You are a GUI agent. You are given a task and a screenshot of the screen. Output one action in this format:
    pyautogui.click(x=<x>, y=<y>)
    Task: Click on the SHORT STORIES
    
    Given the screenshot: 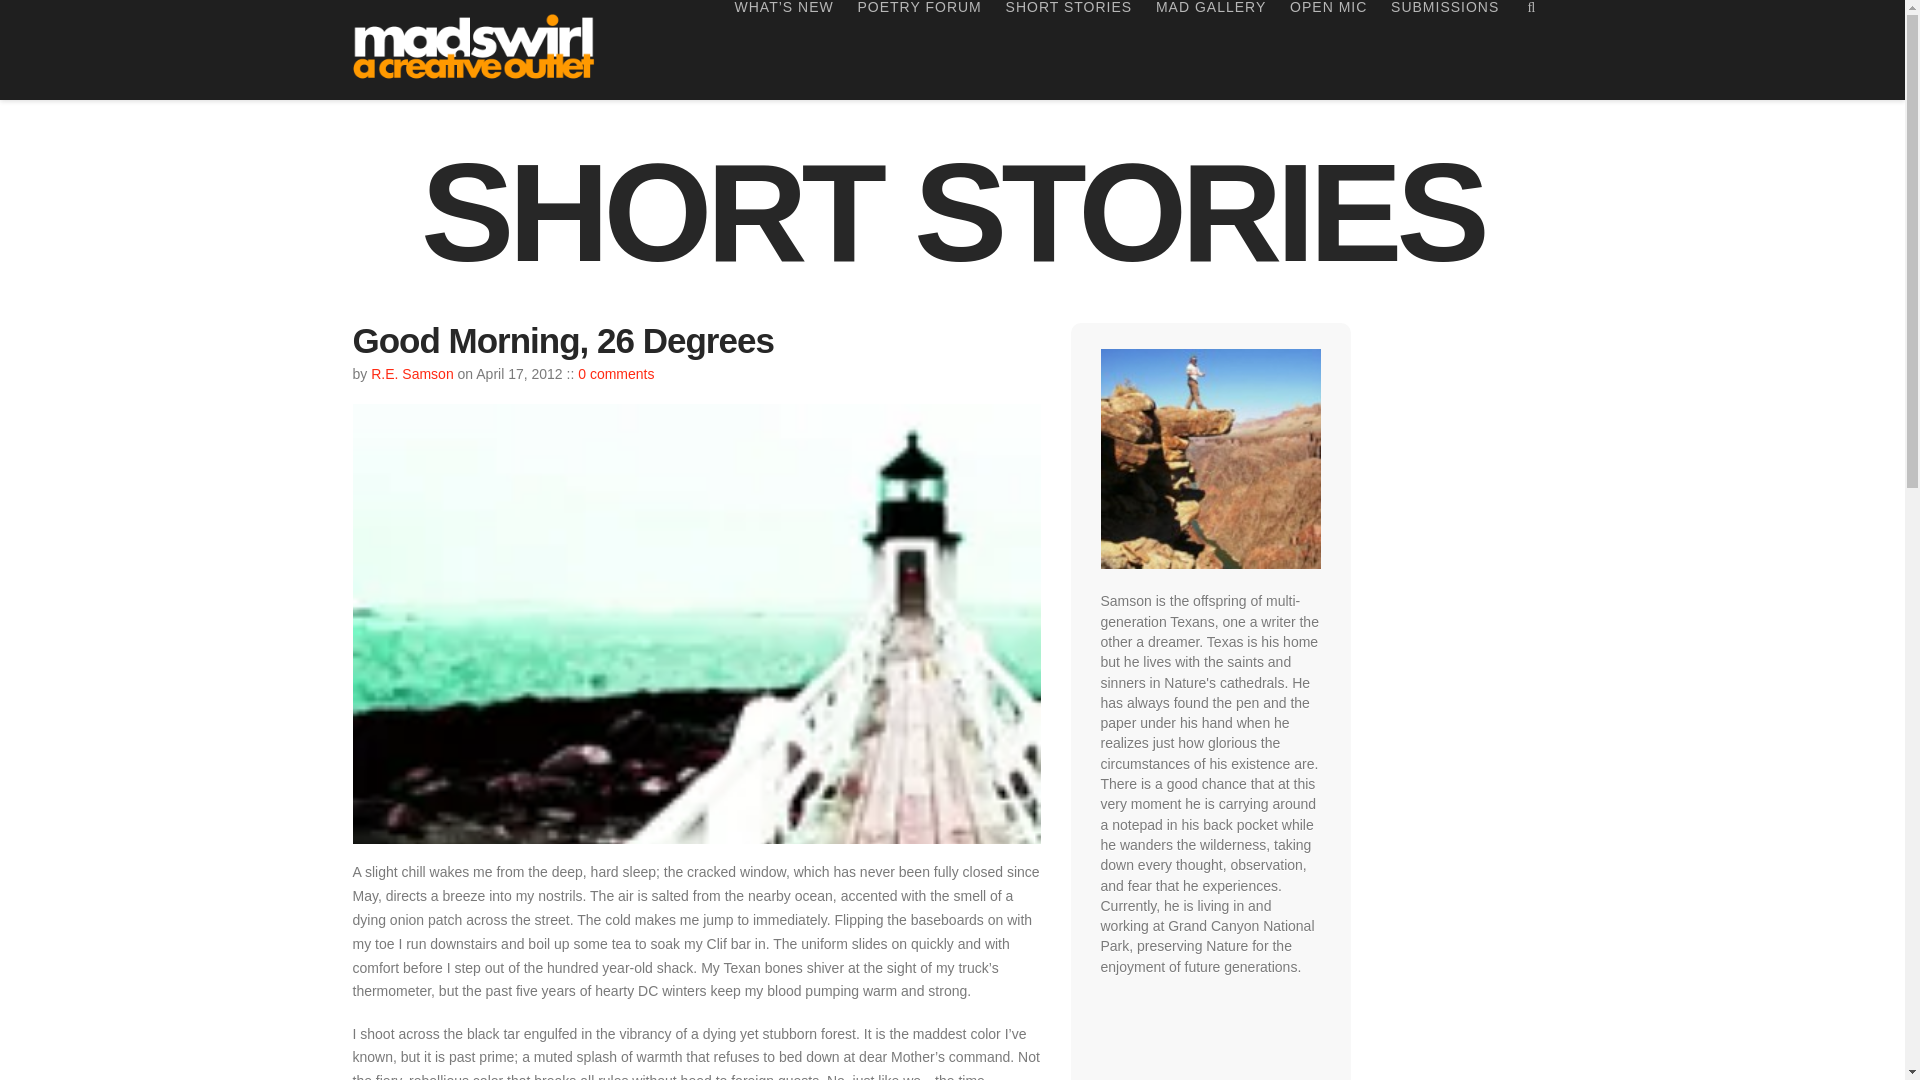 What is the action you would take?
    pyautogui.click(x=952, y=212)
    